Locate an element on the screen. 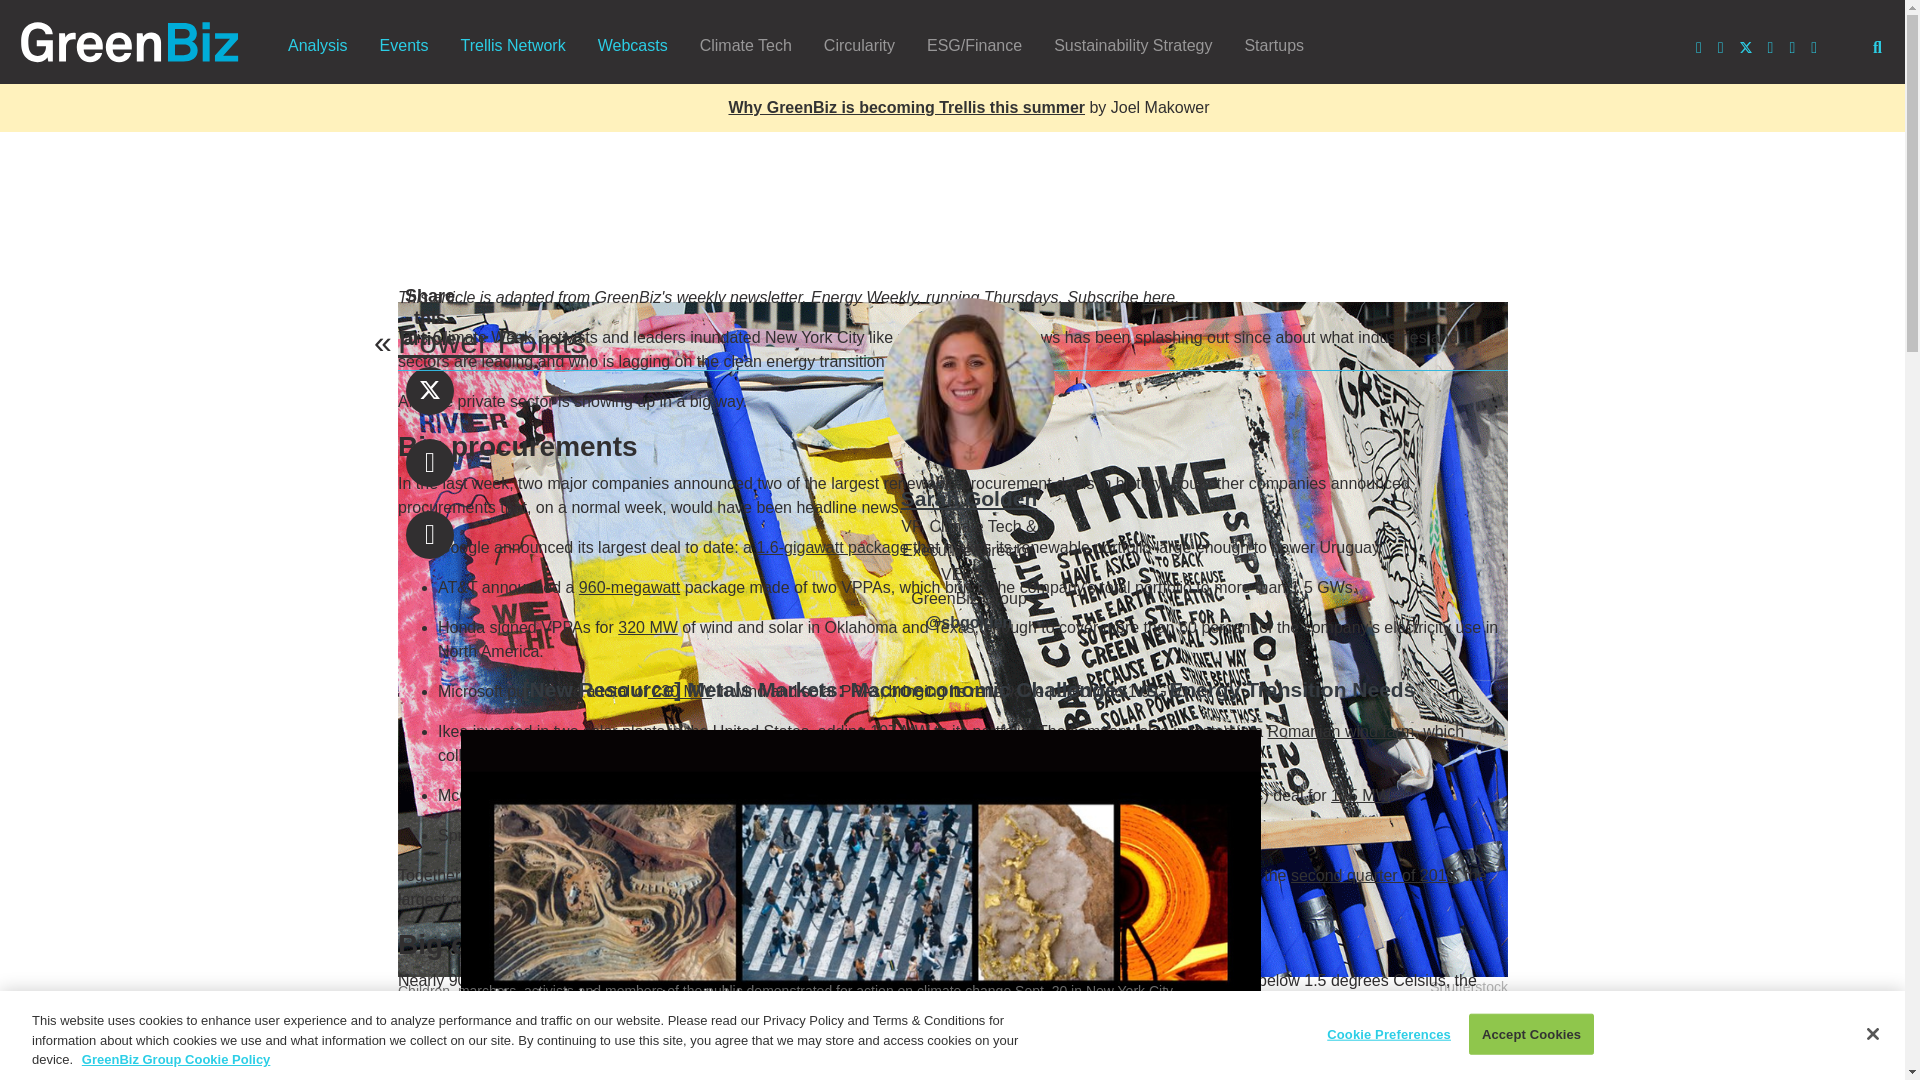 The width and height of the screenshot is (1920, 1080). 3rd party ad content is located at coordinates (953, 208).